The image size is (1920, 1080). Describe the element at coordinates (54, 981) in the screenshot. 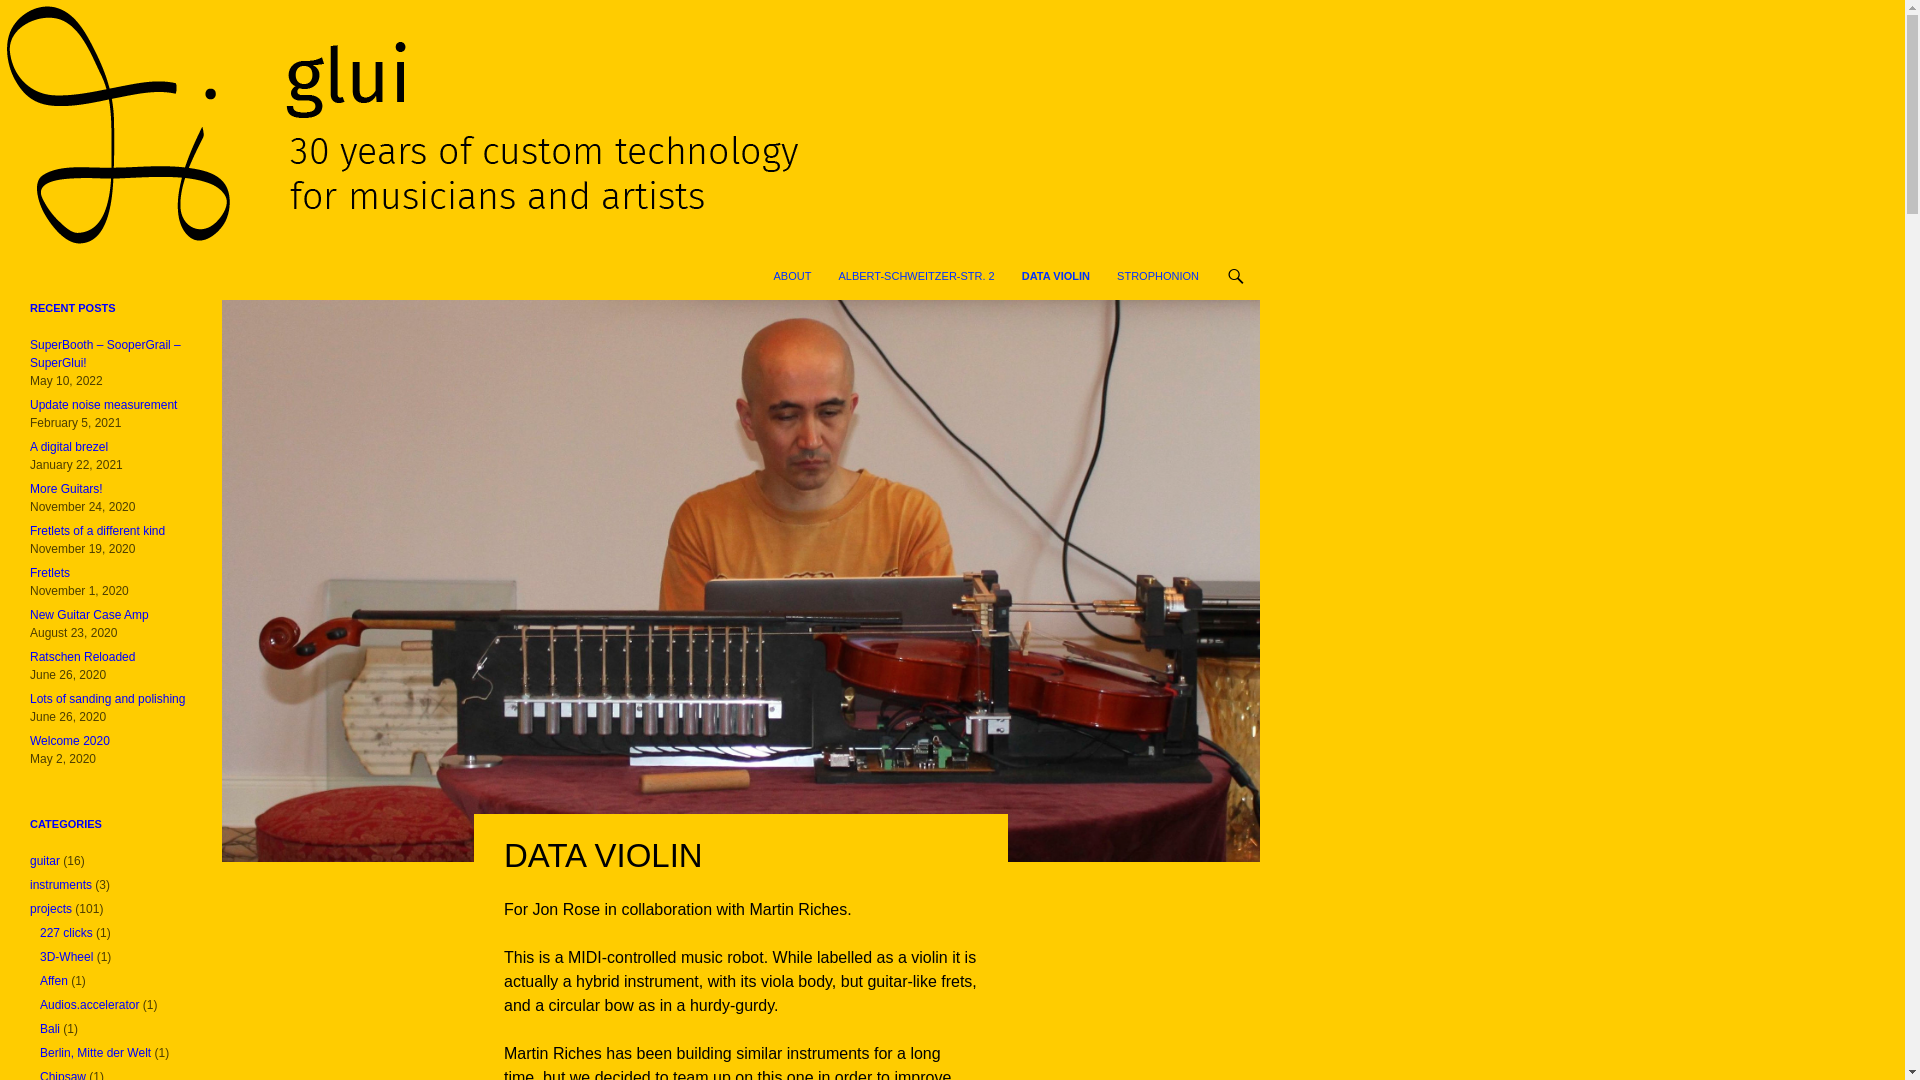

I see `Affen` at that location.